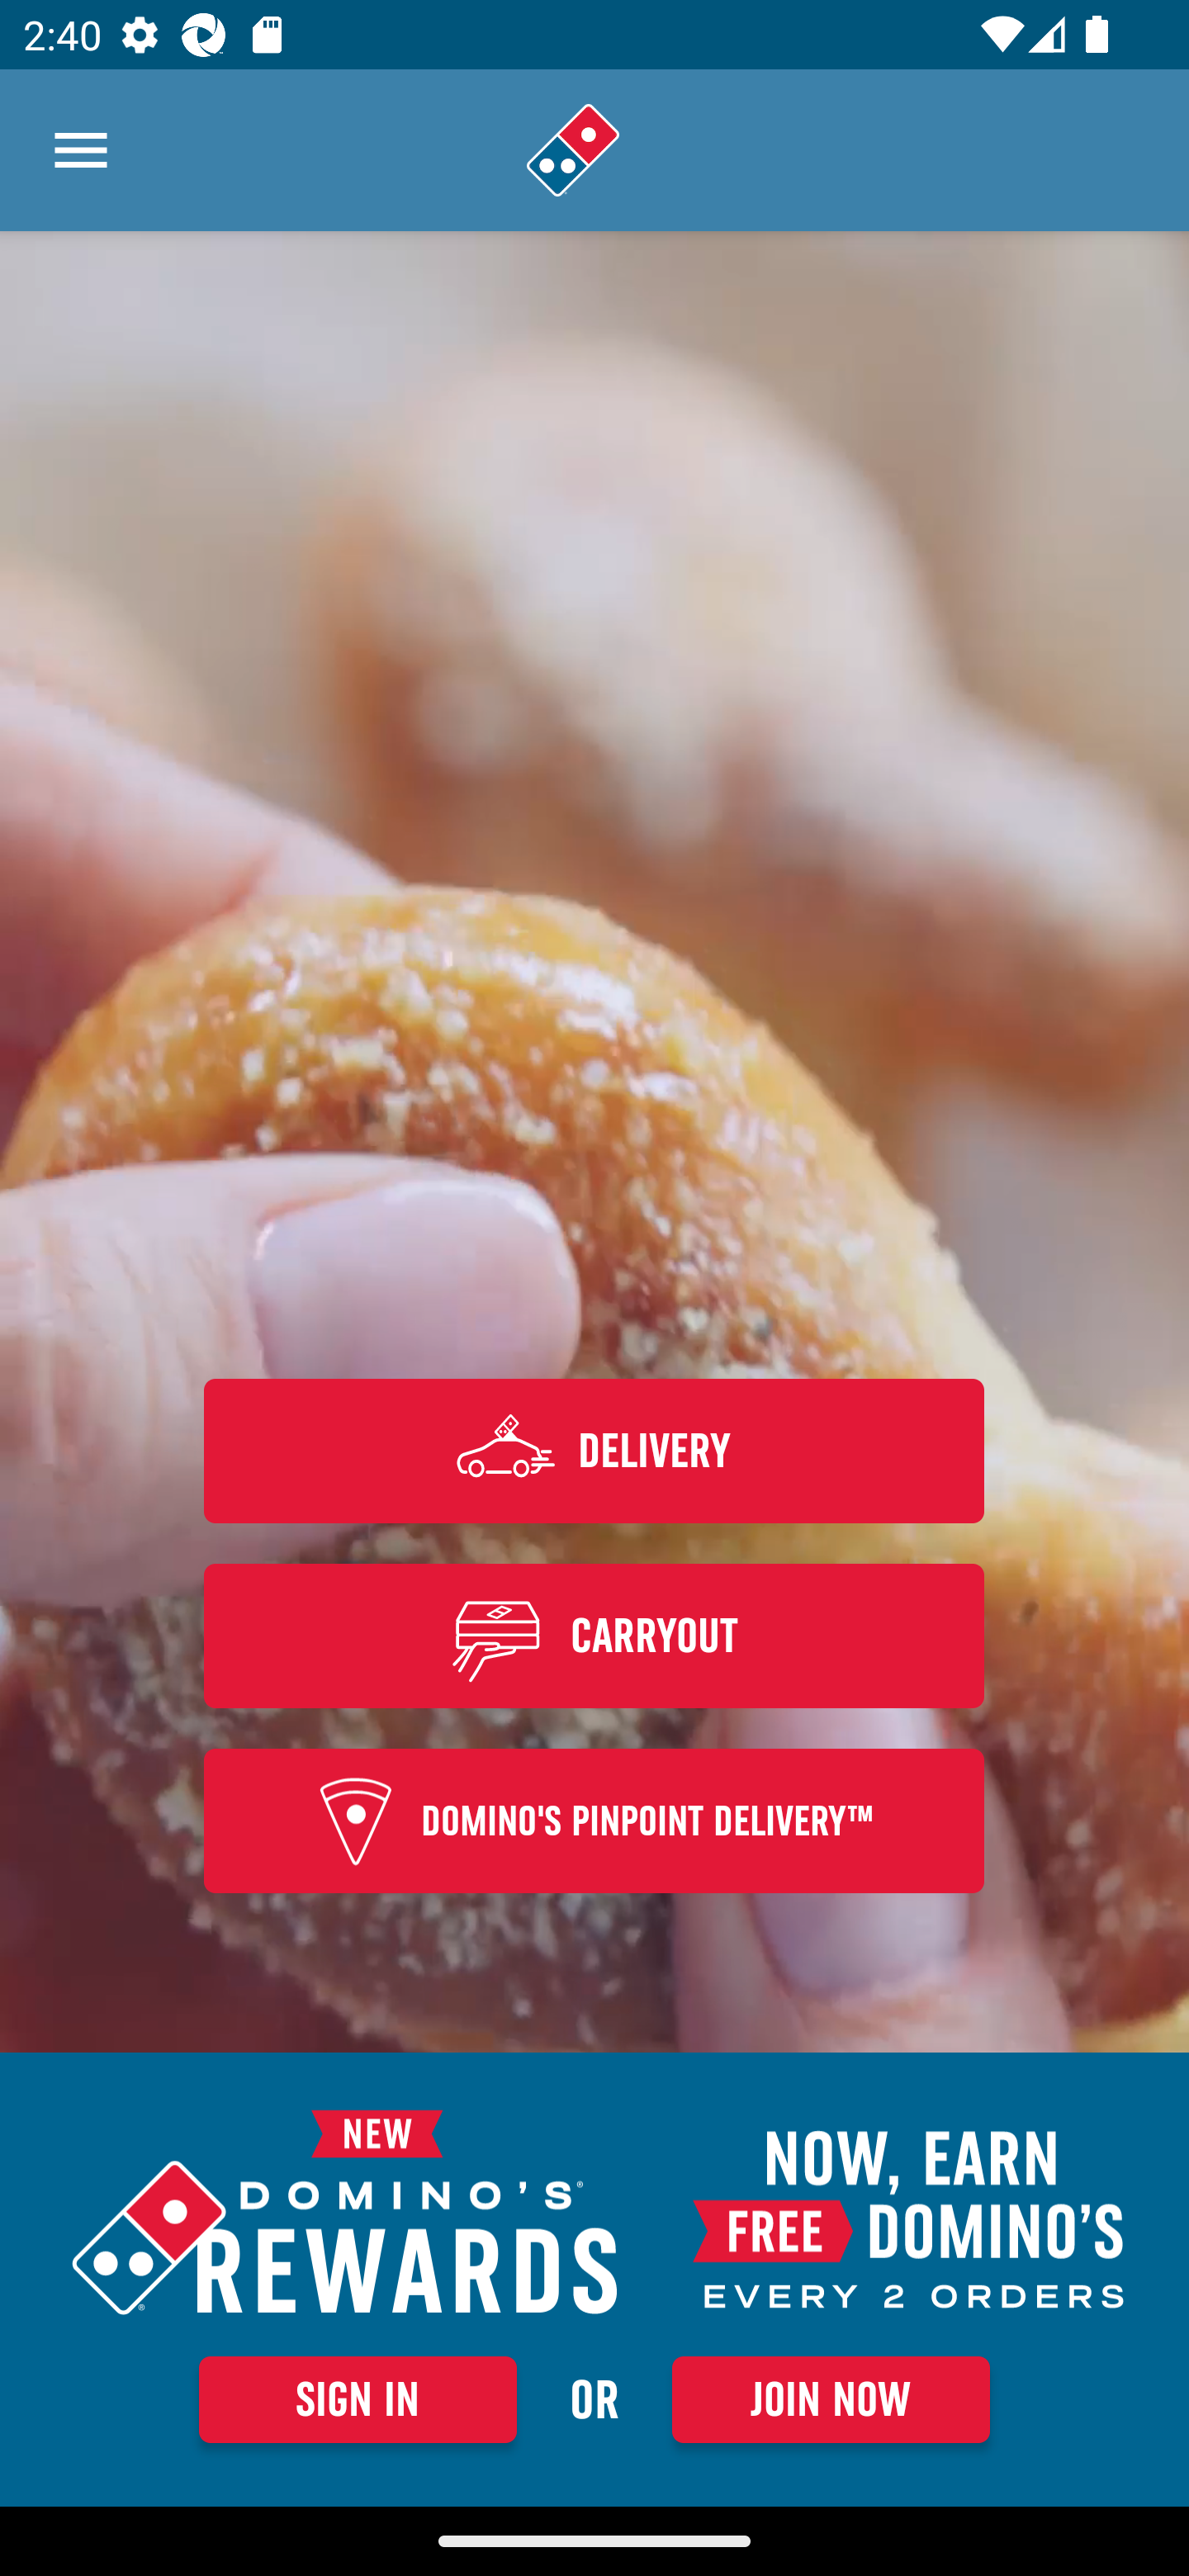  Describe the element at coordinates (594, 1821) in the screenshot. I see `DOMINO'S PINPOINT DELIVERY™` at that location.